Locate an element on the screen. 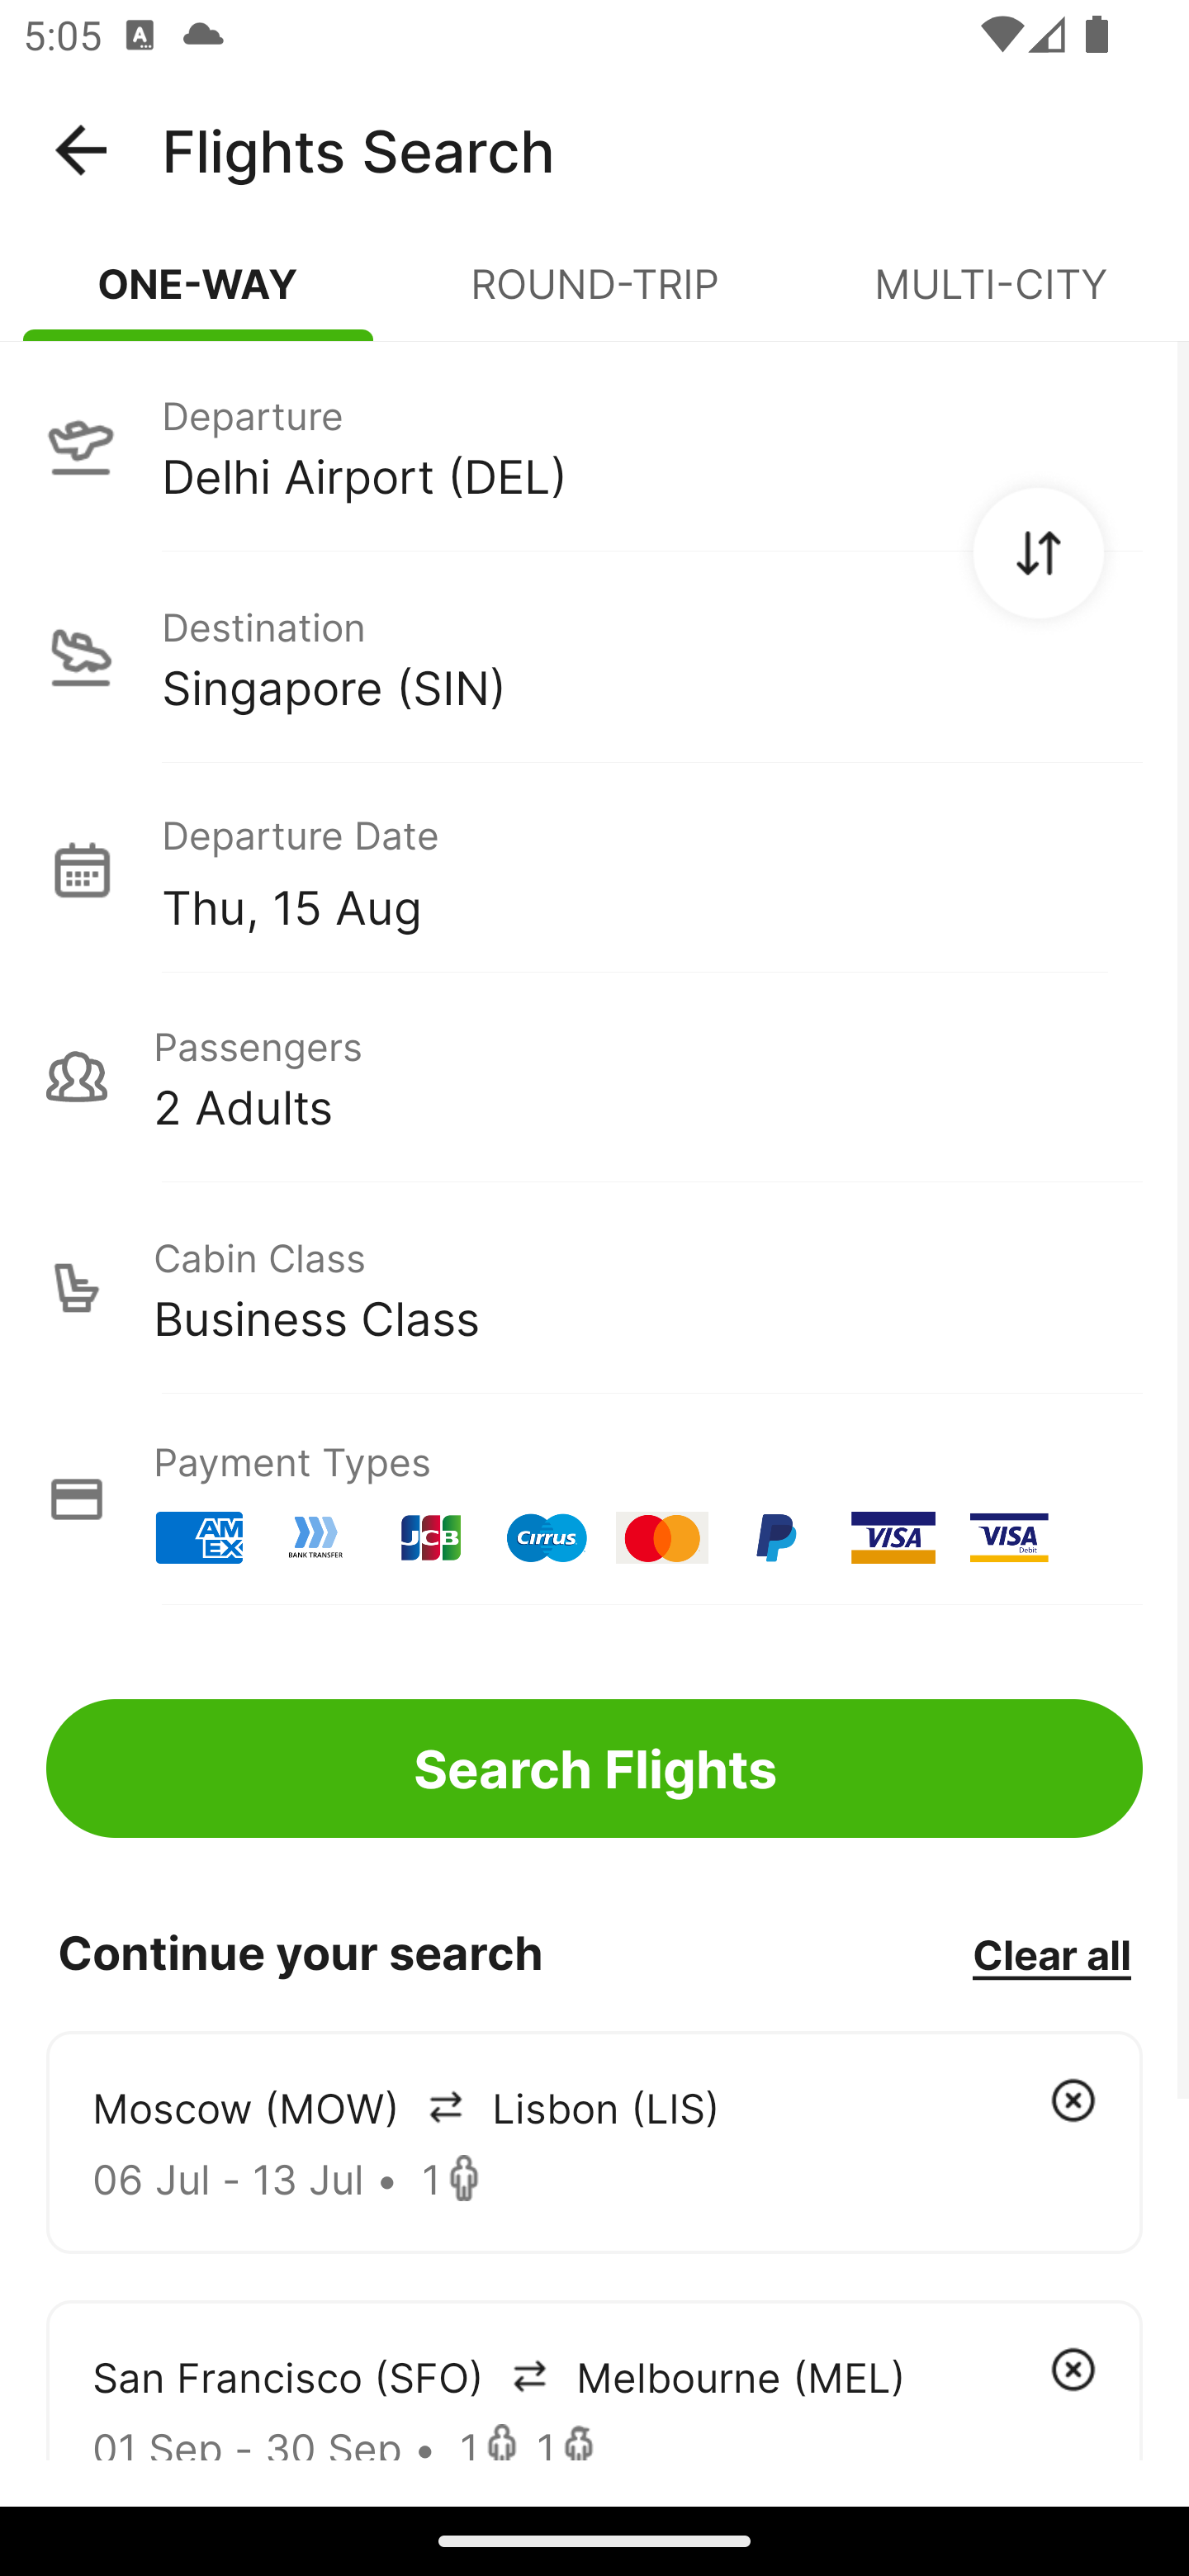  Passengers 2 Adults is located at coordinates (594, 1077).